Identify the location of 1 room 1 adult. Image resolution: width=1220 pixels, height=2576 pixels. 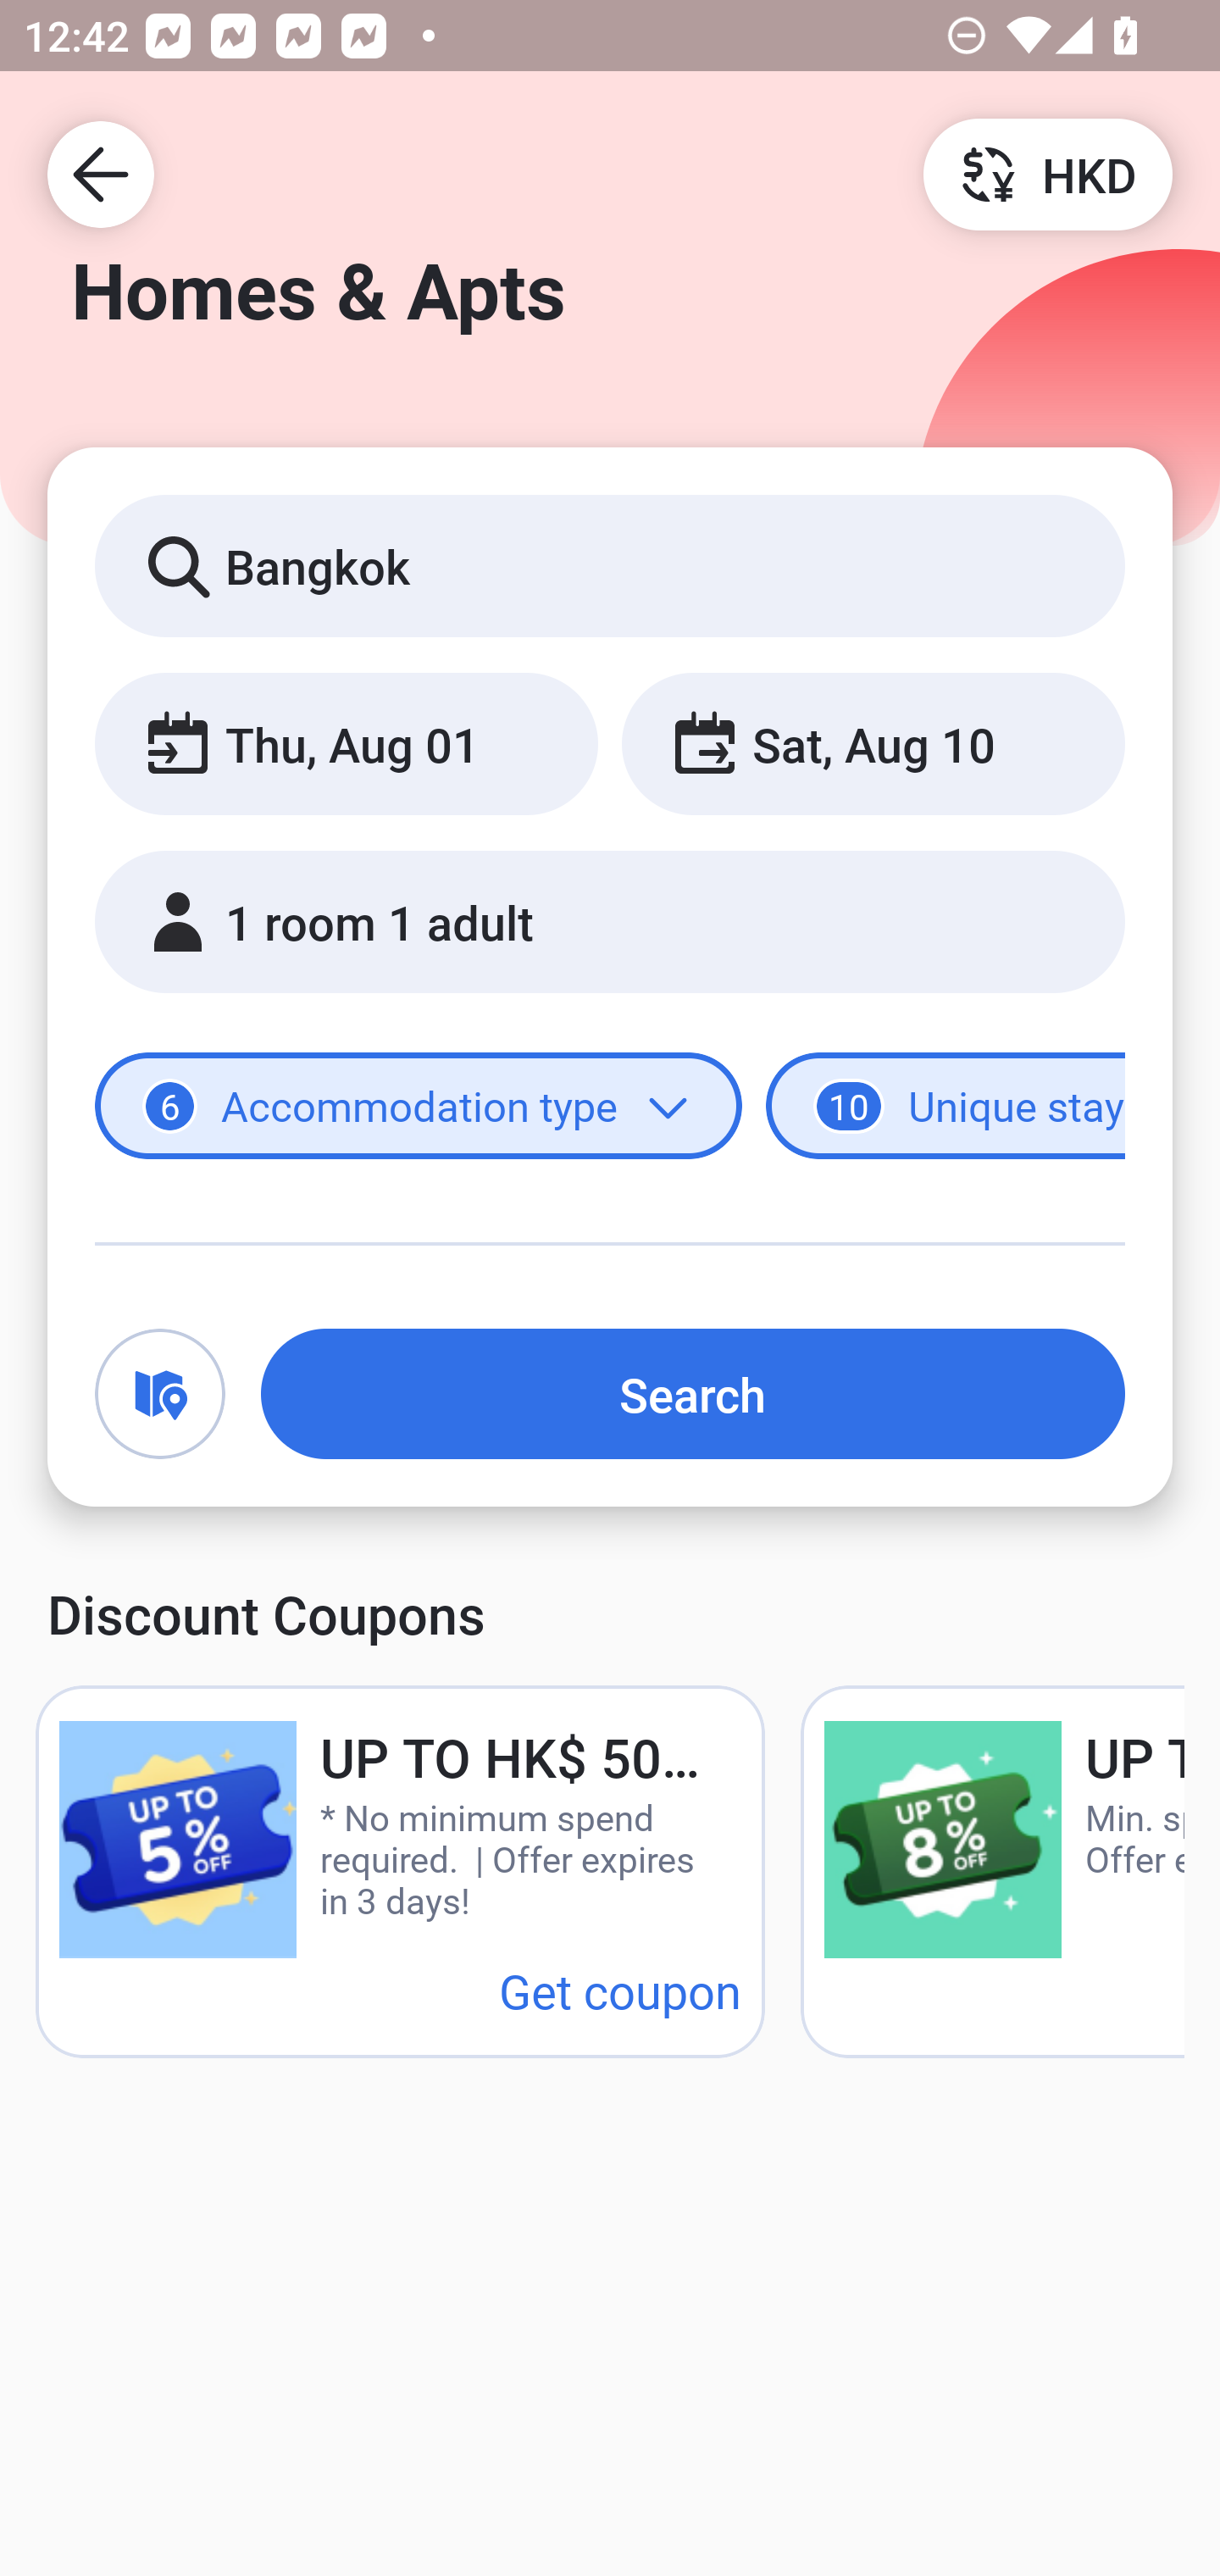
(610, 922).